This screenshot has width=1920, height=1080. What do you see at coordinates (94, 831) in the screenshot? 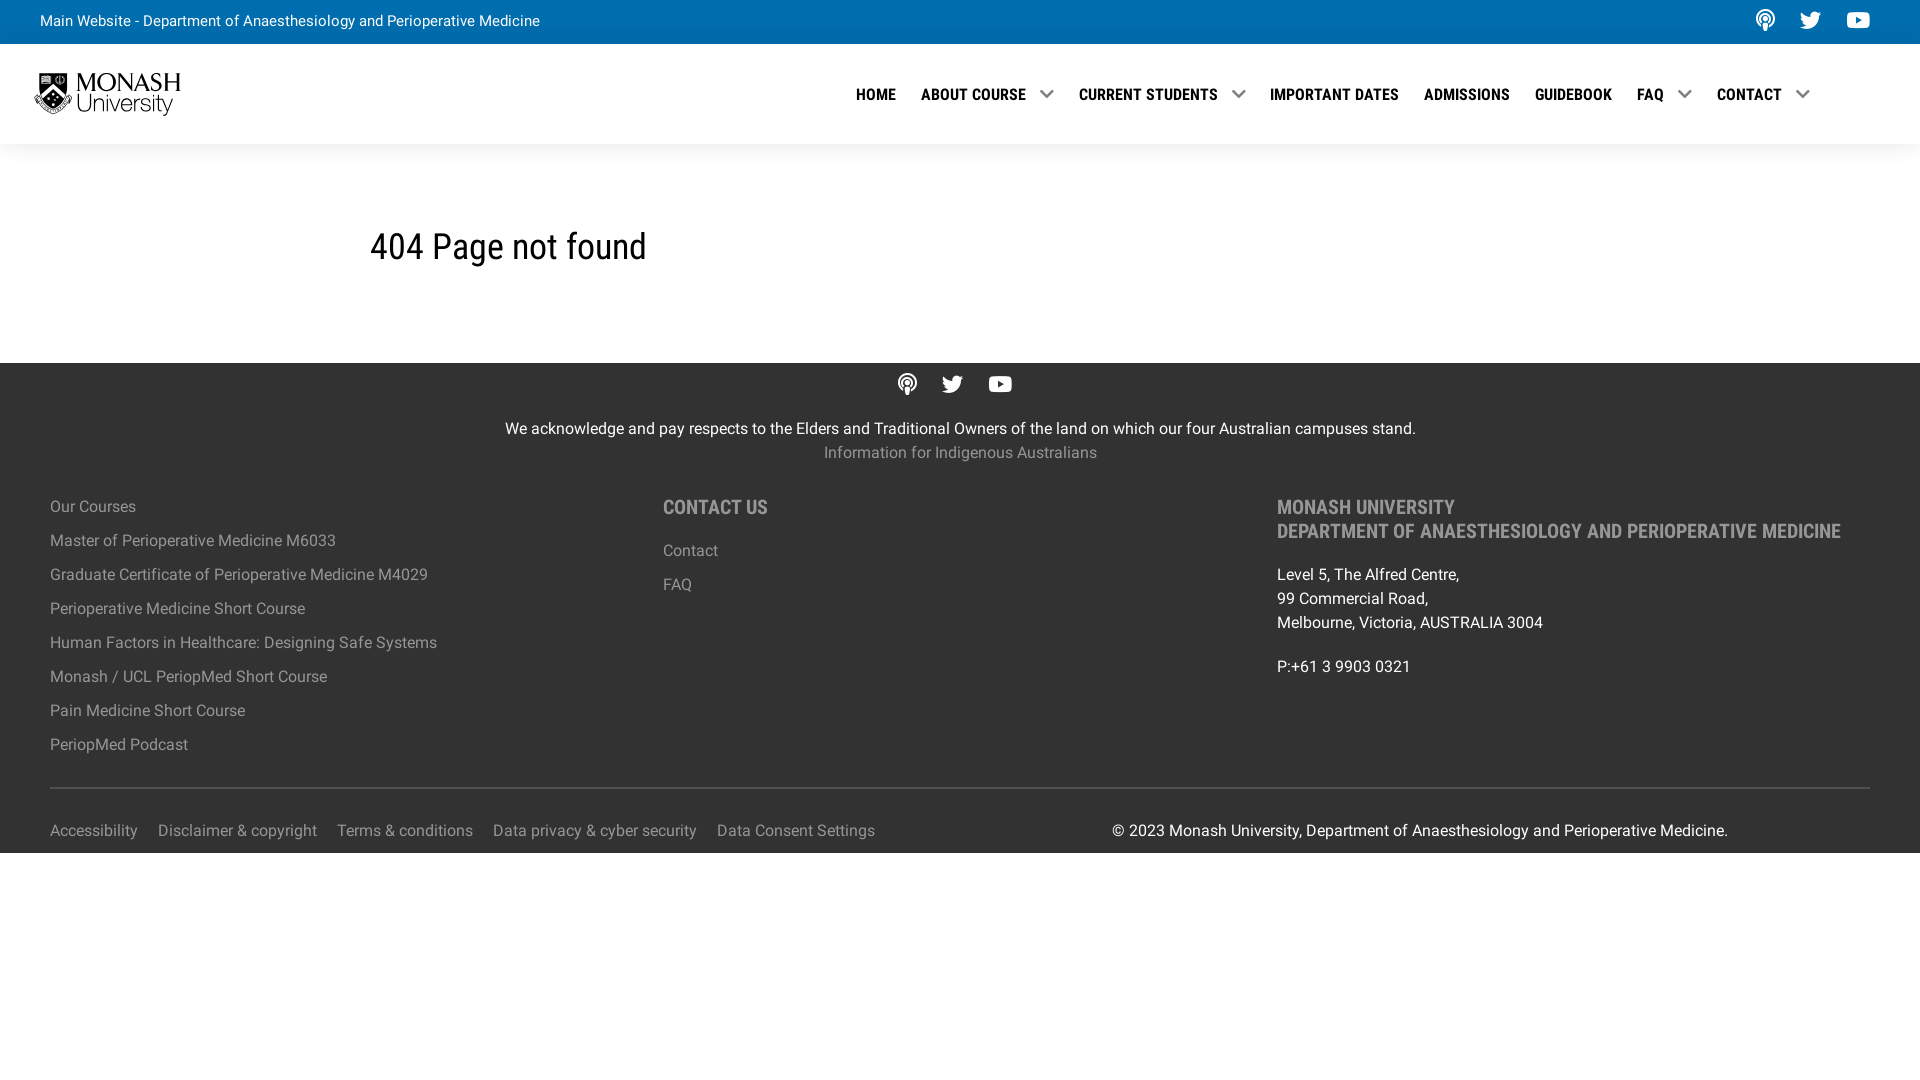
I see `Accessibility` at bounding box center [94, 831].